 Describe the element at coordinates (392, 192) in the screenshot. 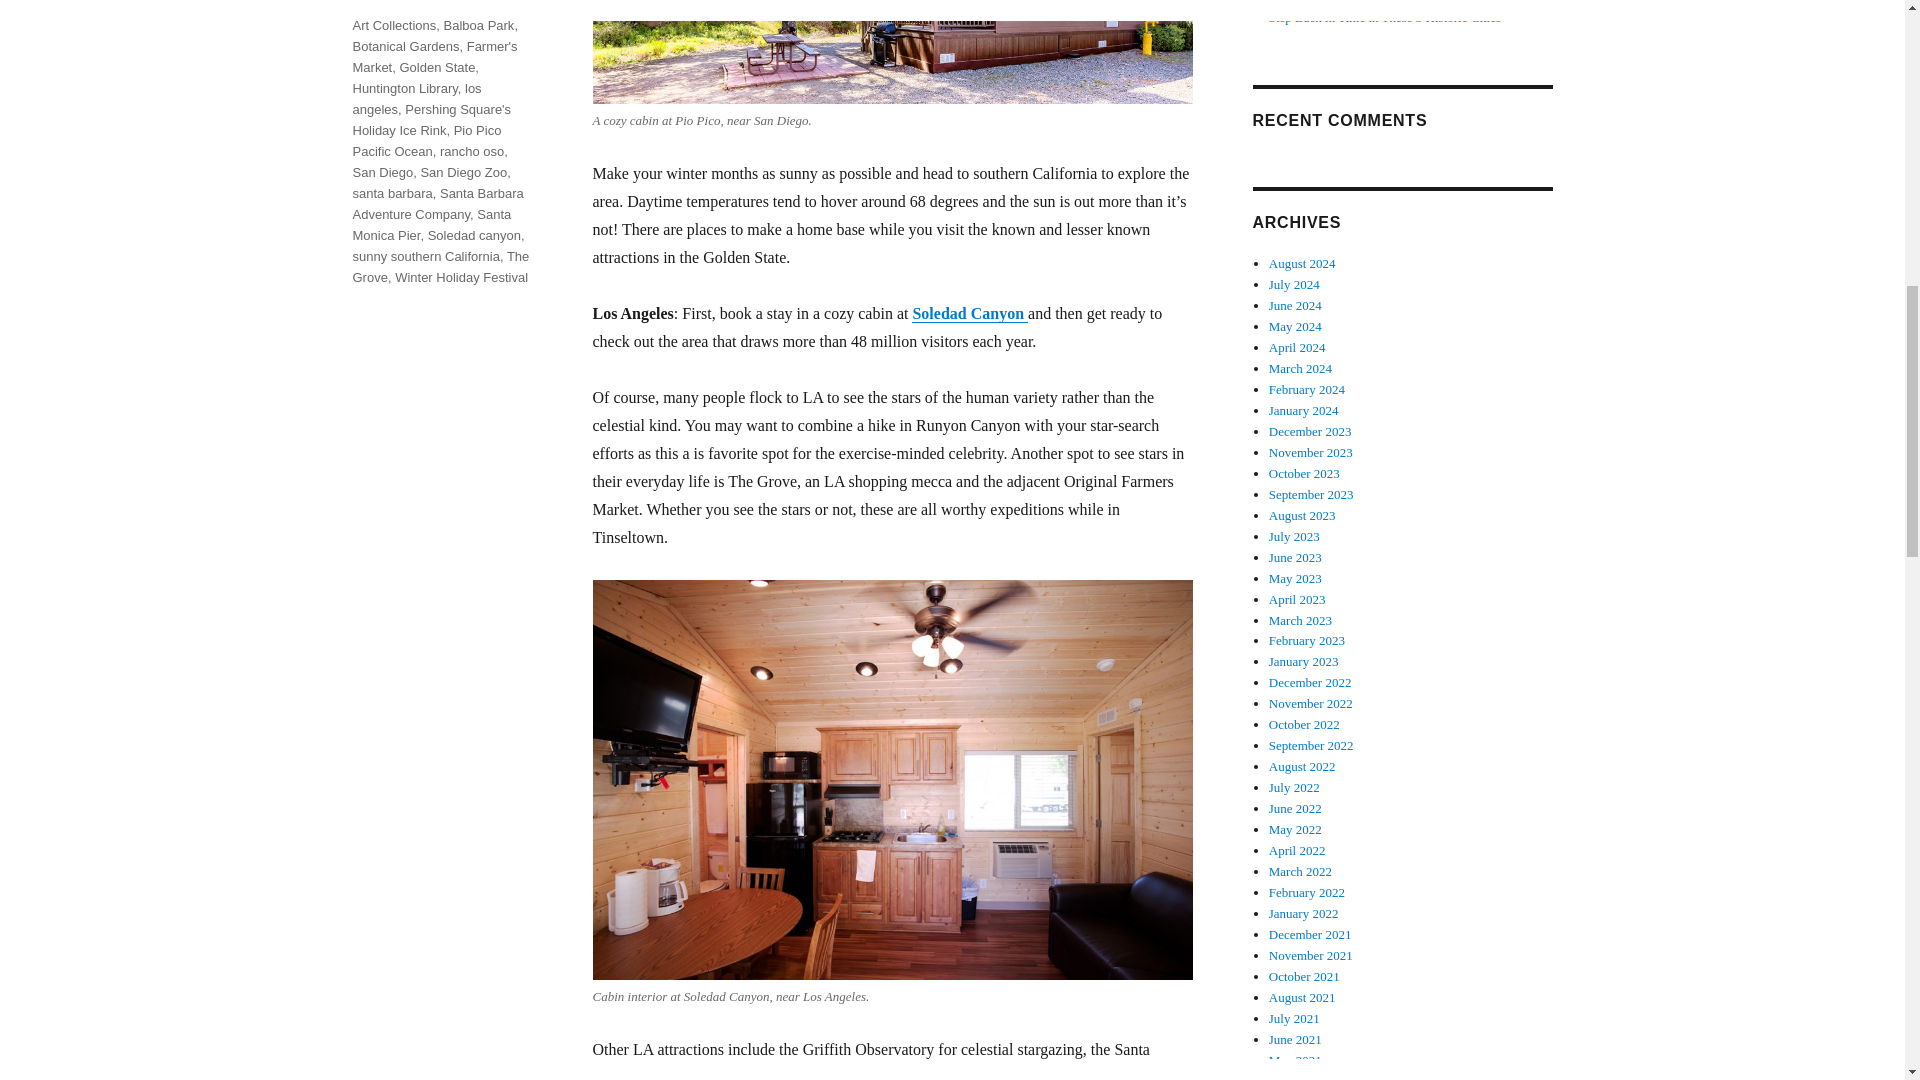

I see `santa barbara` at that location.